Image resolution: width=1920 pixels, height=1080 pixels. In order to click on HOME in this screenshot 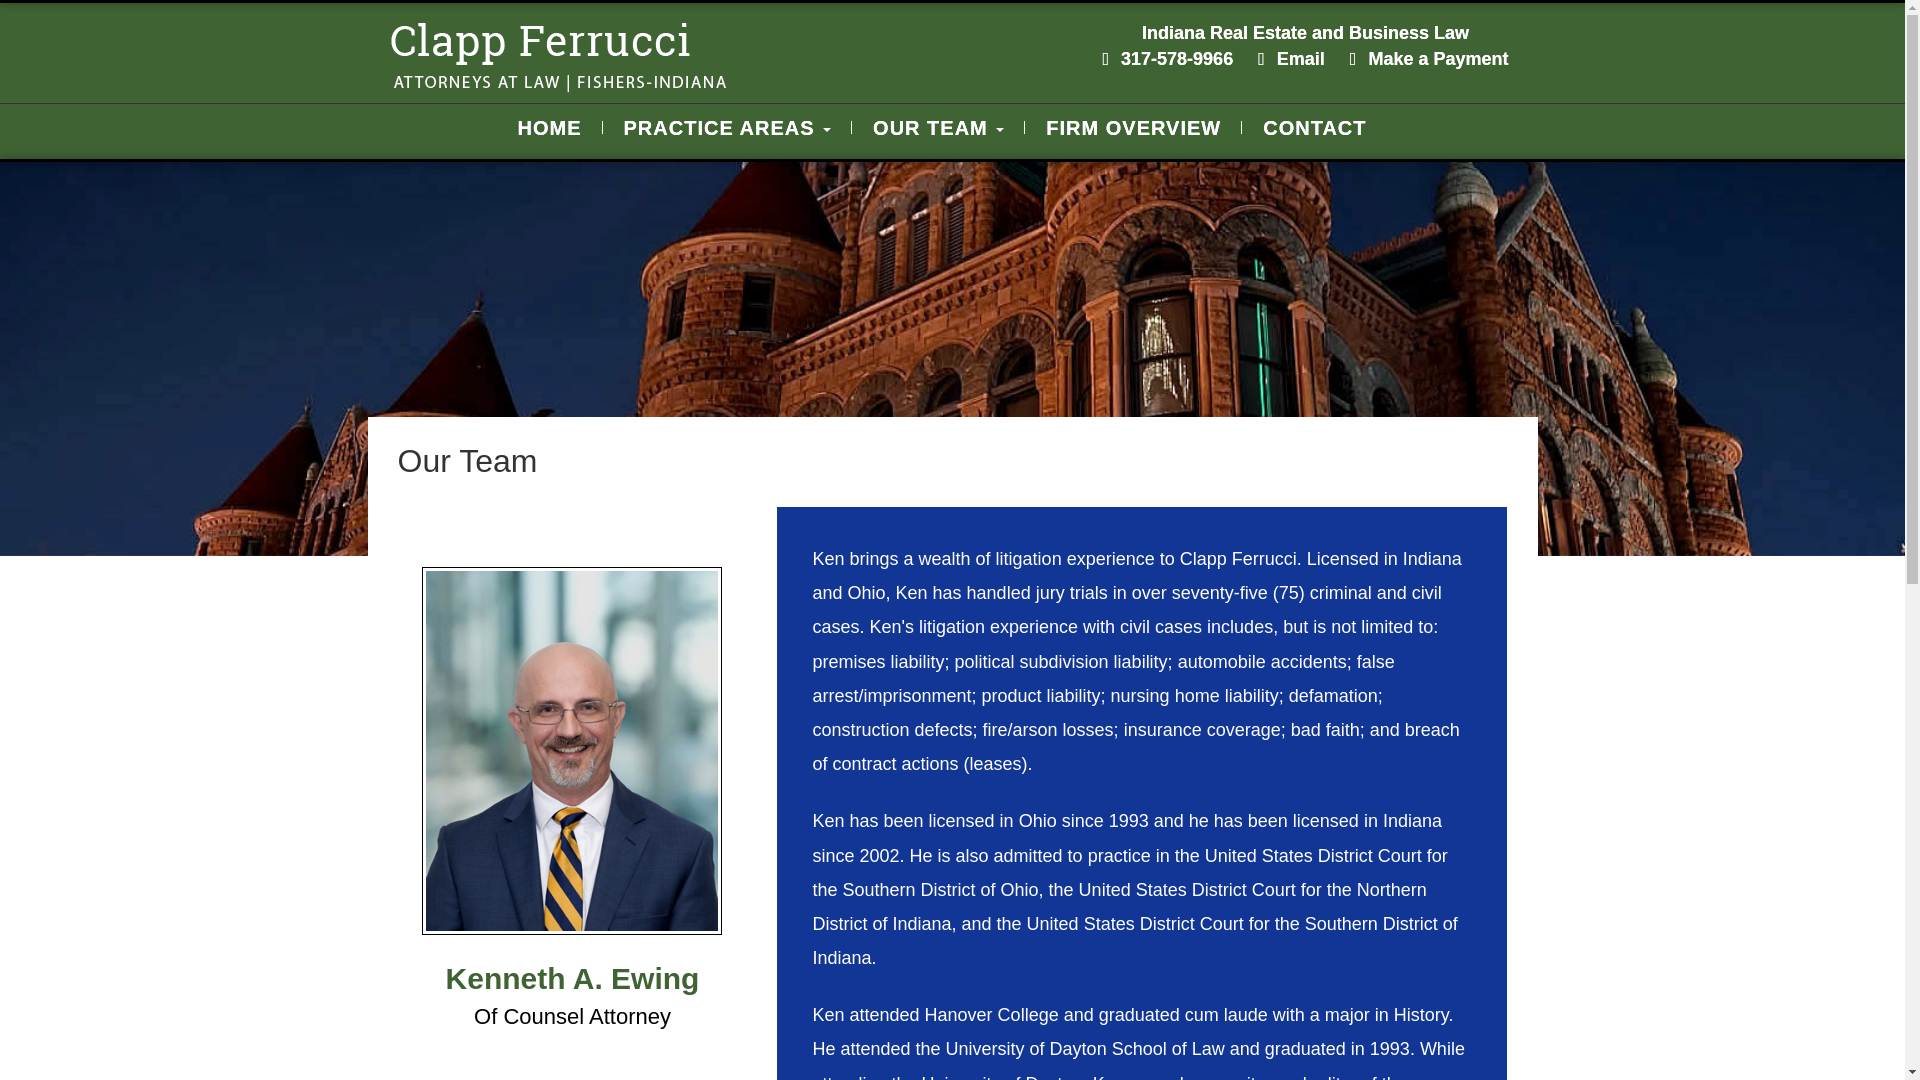, I will do `click(556, 128)`.